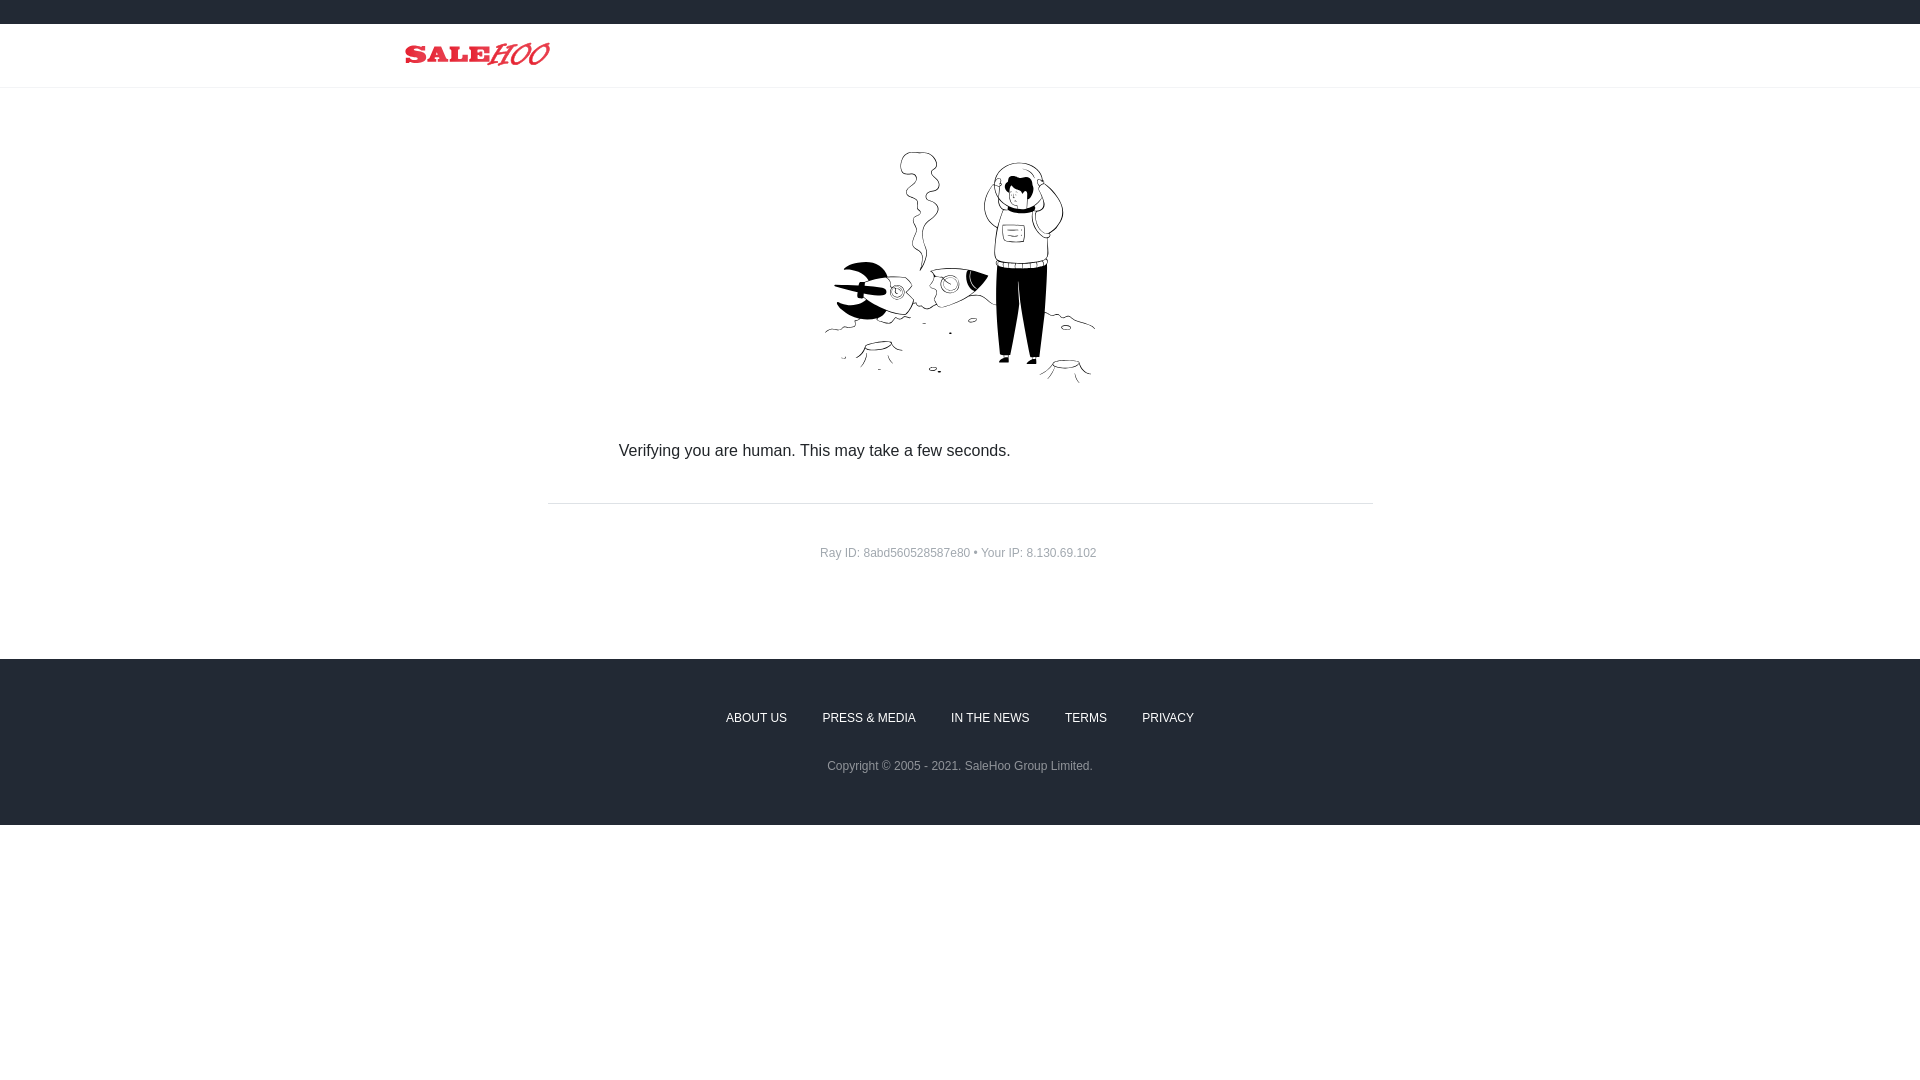 The height and width of the screenshot is (1080, 1920). Describe the element at coordinates (990, 719) in the screenshot. I see `IN THE NEWS` at that location.